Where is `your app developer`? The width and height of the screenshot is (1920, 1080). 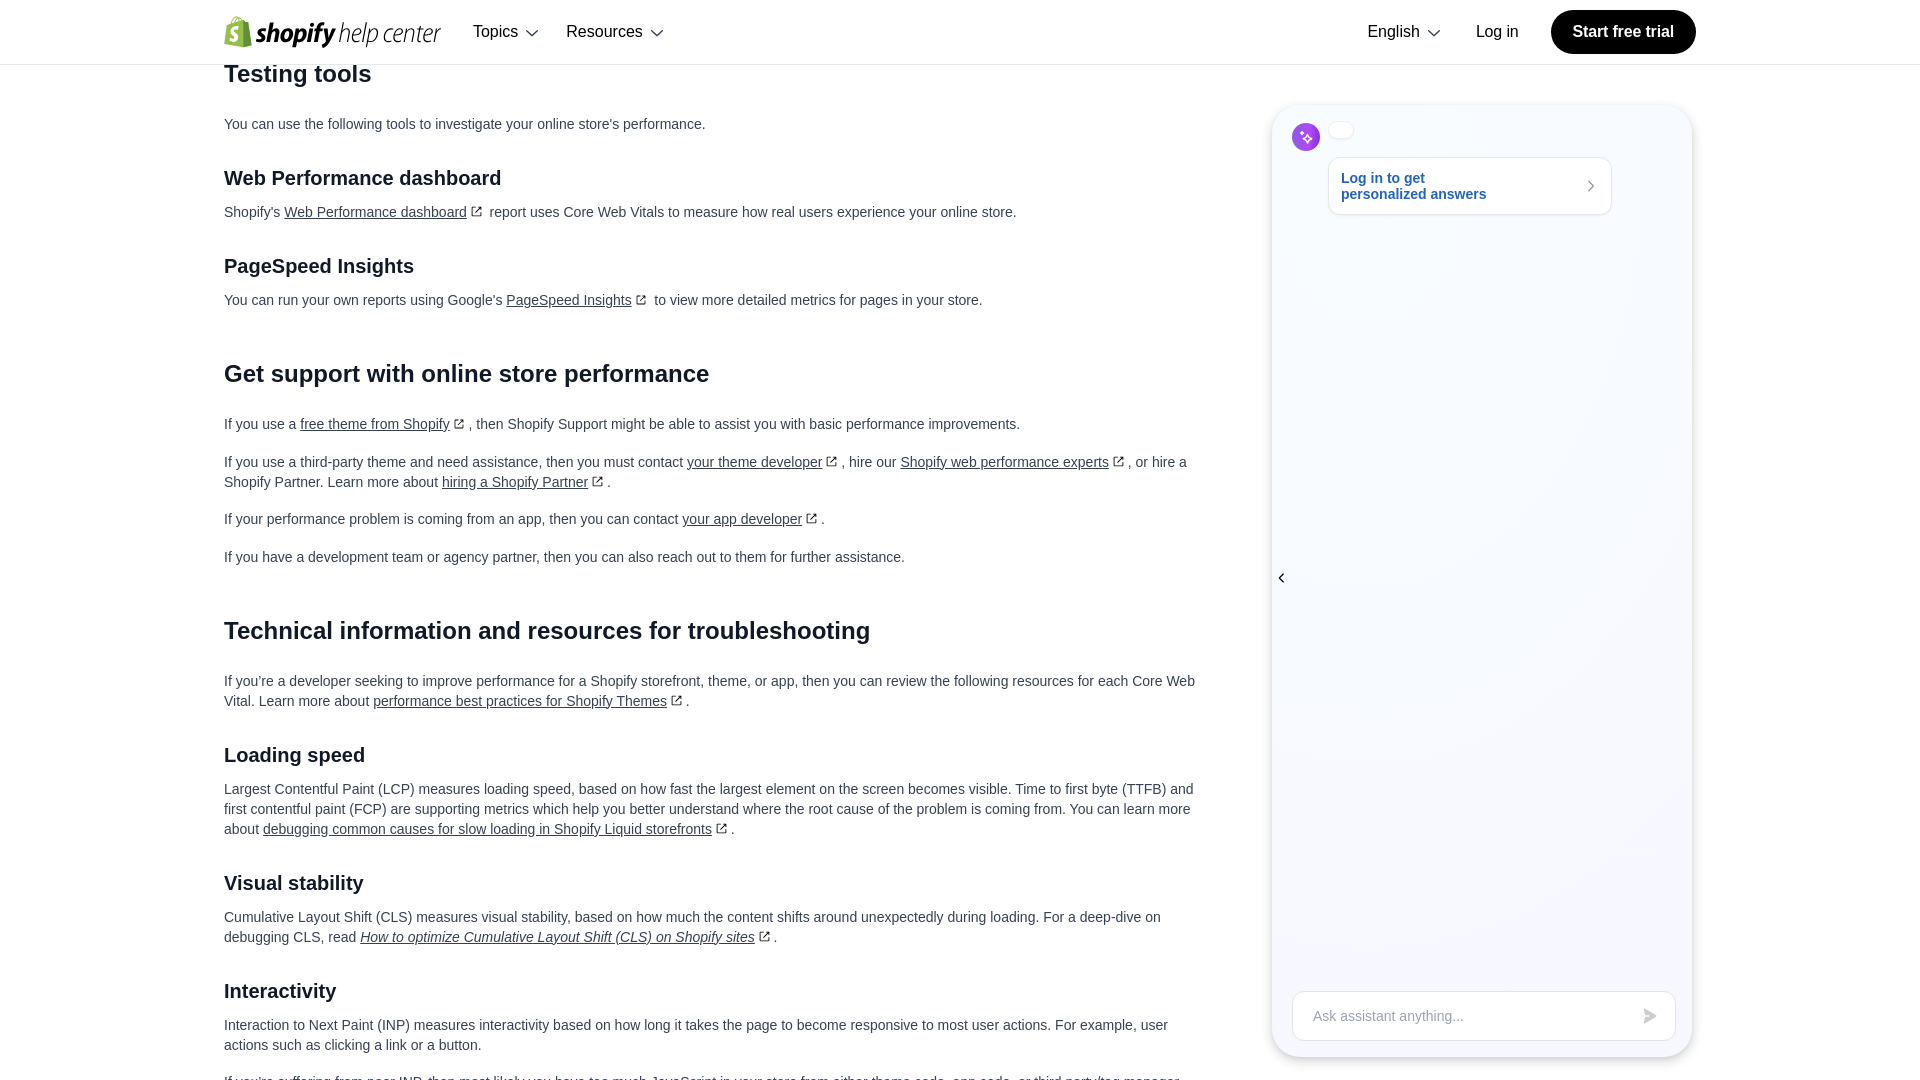
your app developer is located at coordinates (751, 518).